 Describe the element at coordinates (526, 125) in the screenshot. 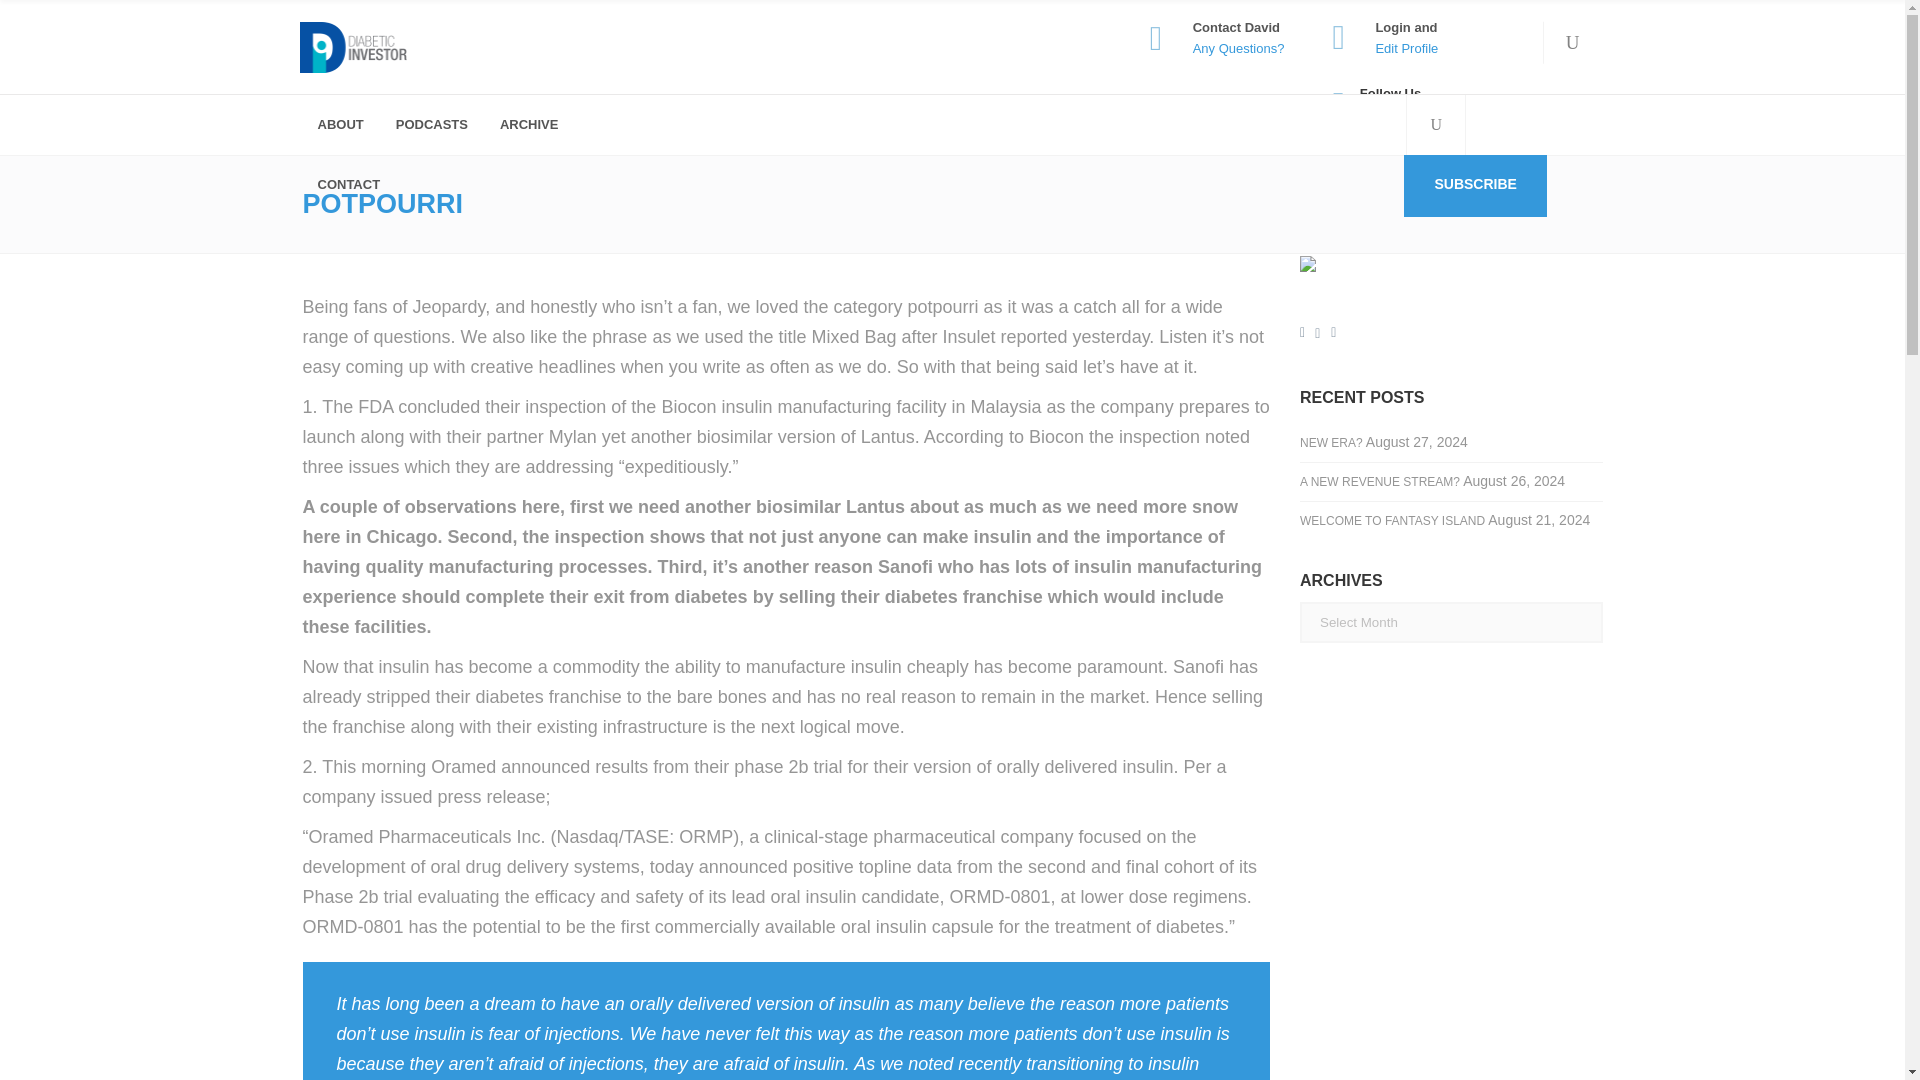

I see `ARCHIVE` at that location.